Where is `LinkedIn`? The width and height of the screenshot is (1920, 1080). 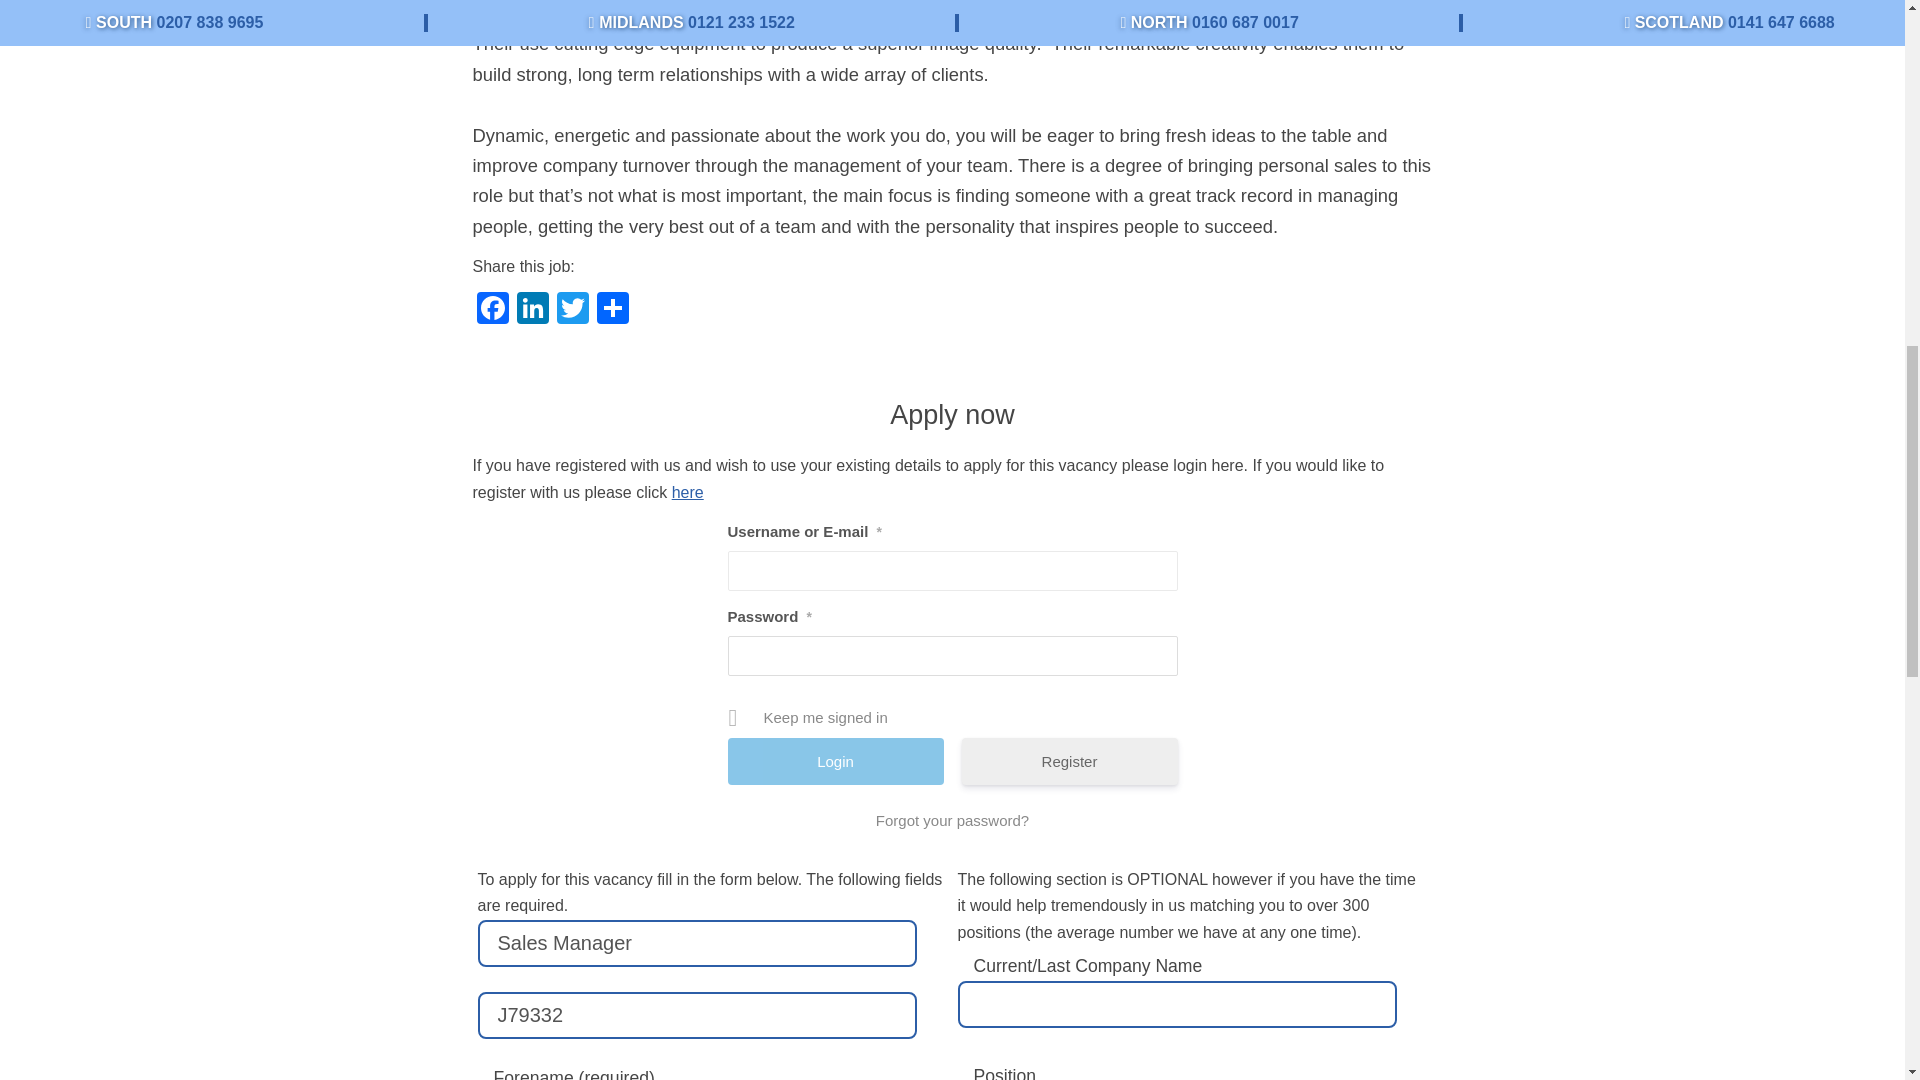 LinkedIn is located at coordinates (532, 310).